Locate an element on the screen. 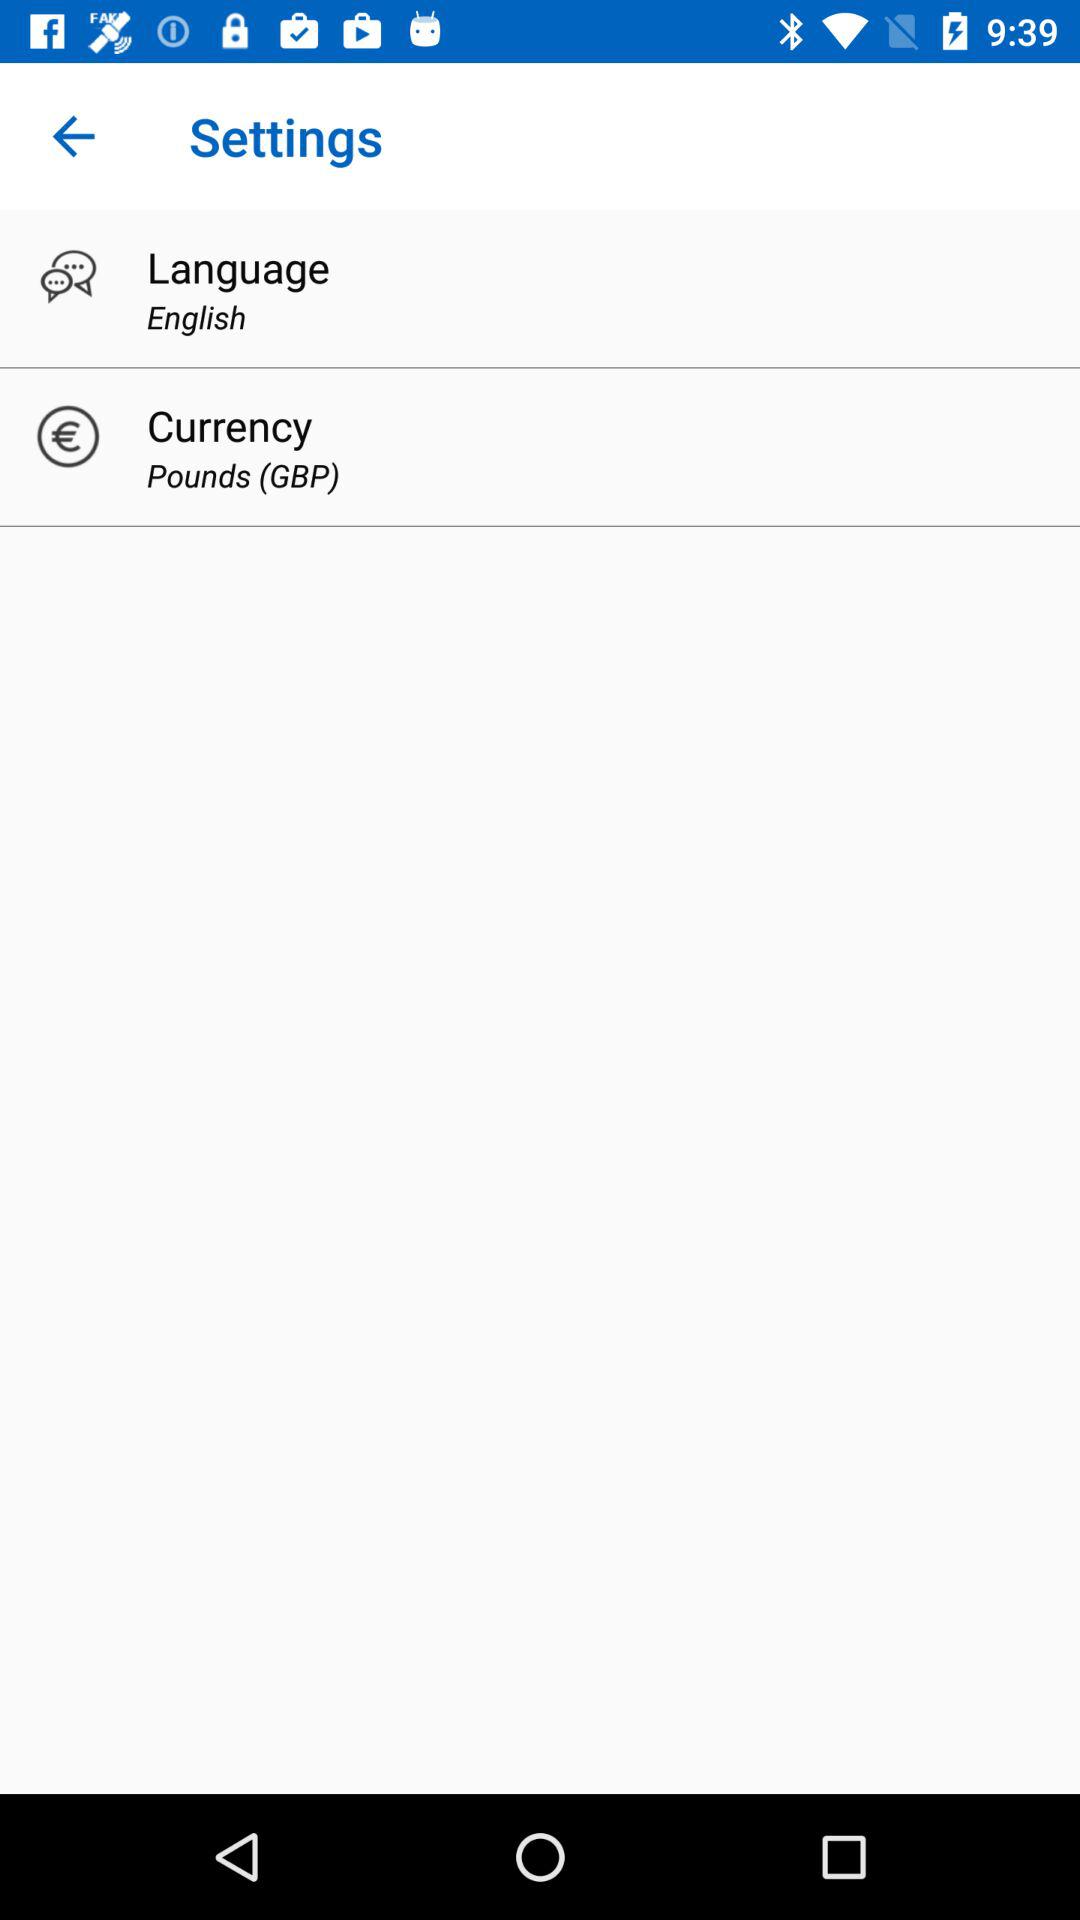 The image size is (1080, 1920). turn on the item to the left of the settings app is located at coordinates (73, 136).